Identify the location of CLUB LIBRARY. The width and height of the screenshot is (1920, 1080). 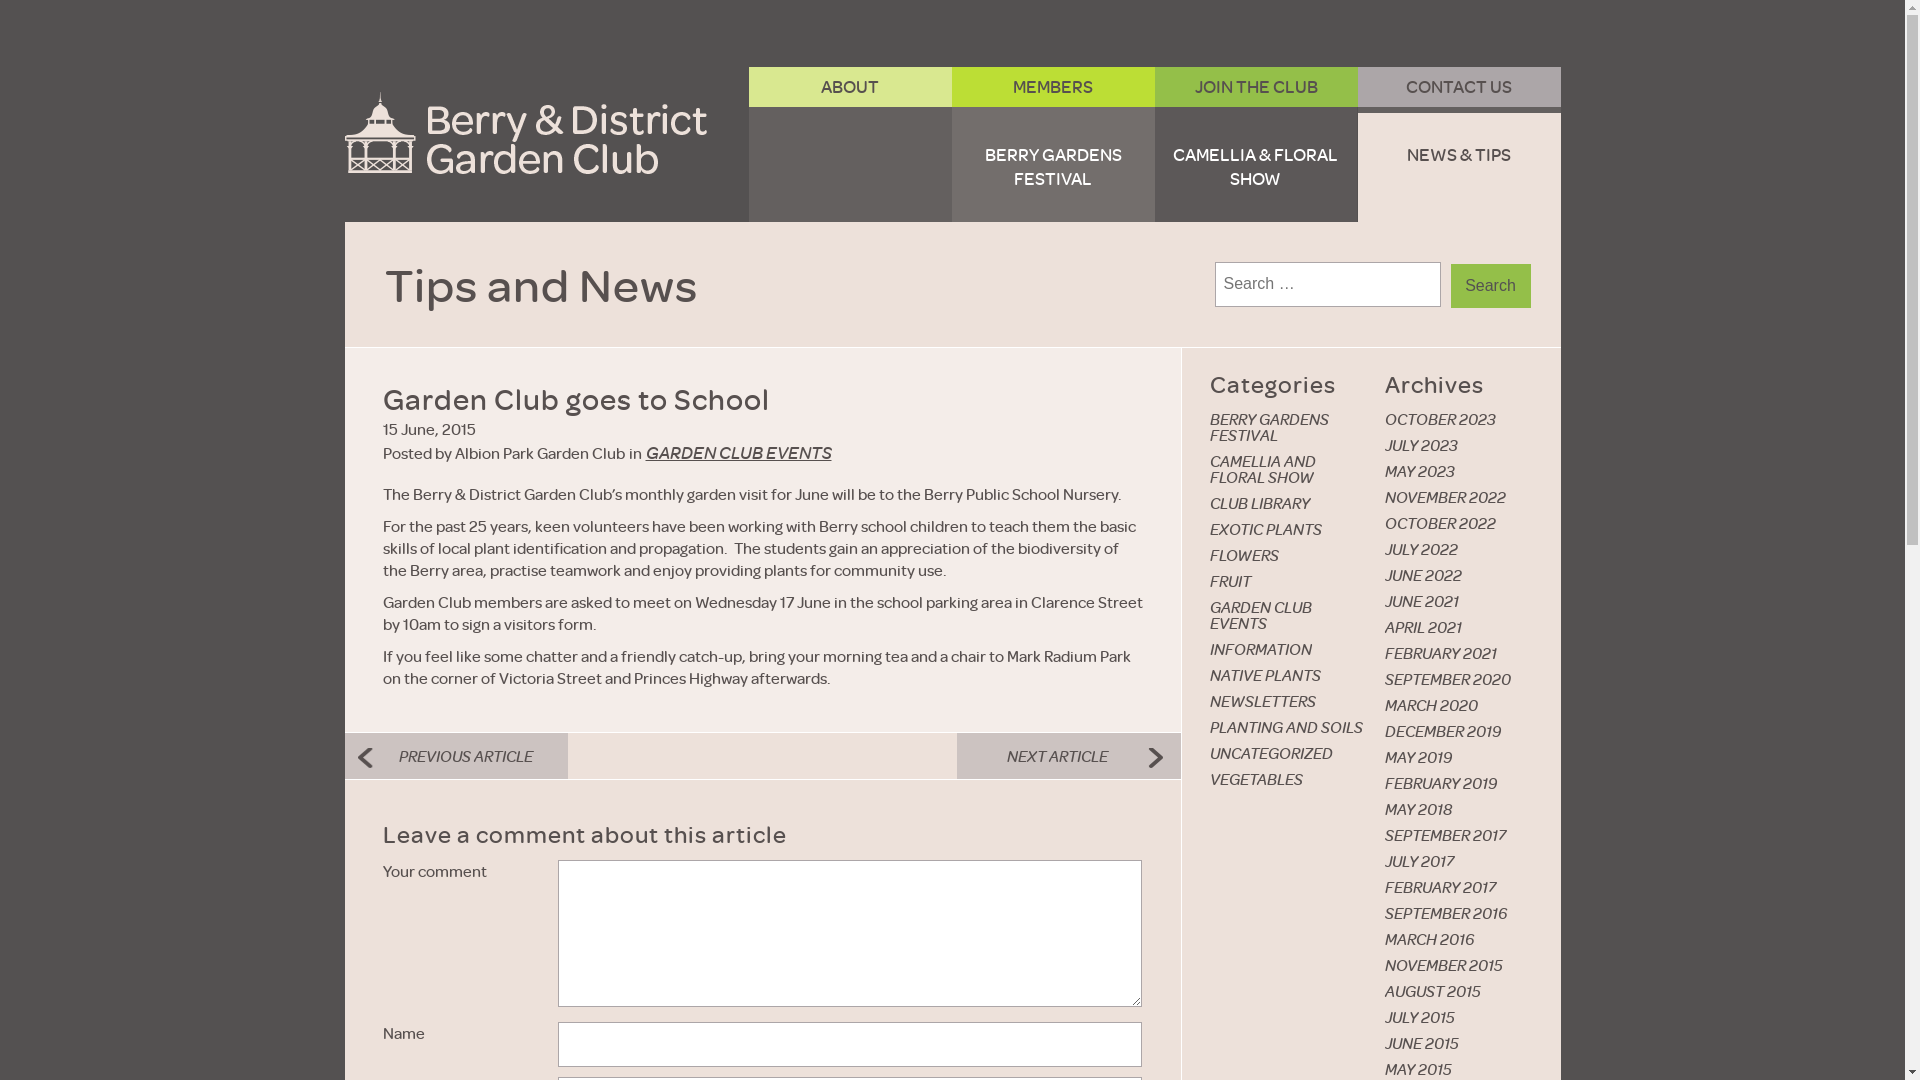
(1260, 503).